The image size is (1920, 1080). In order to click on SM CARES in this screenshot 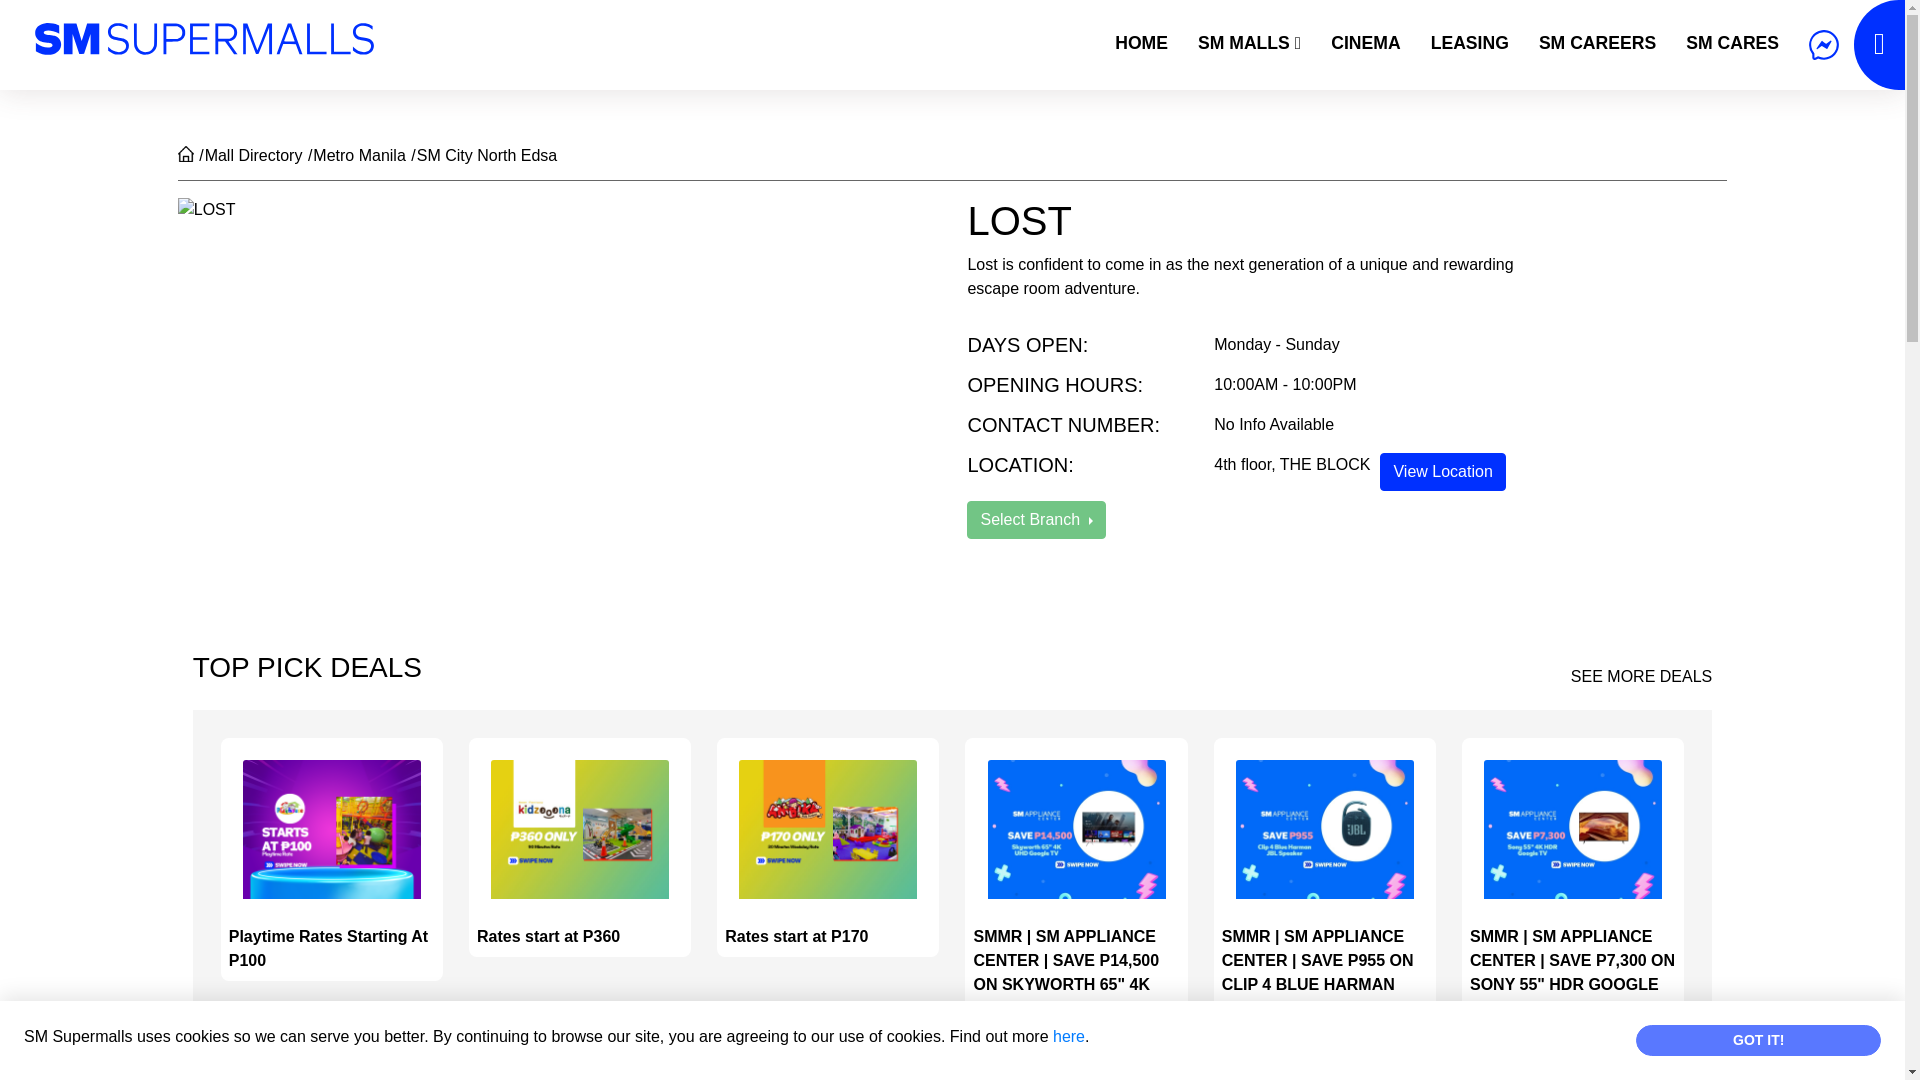, I will do `click(1732, 42)`.